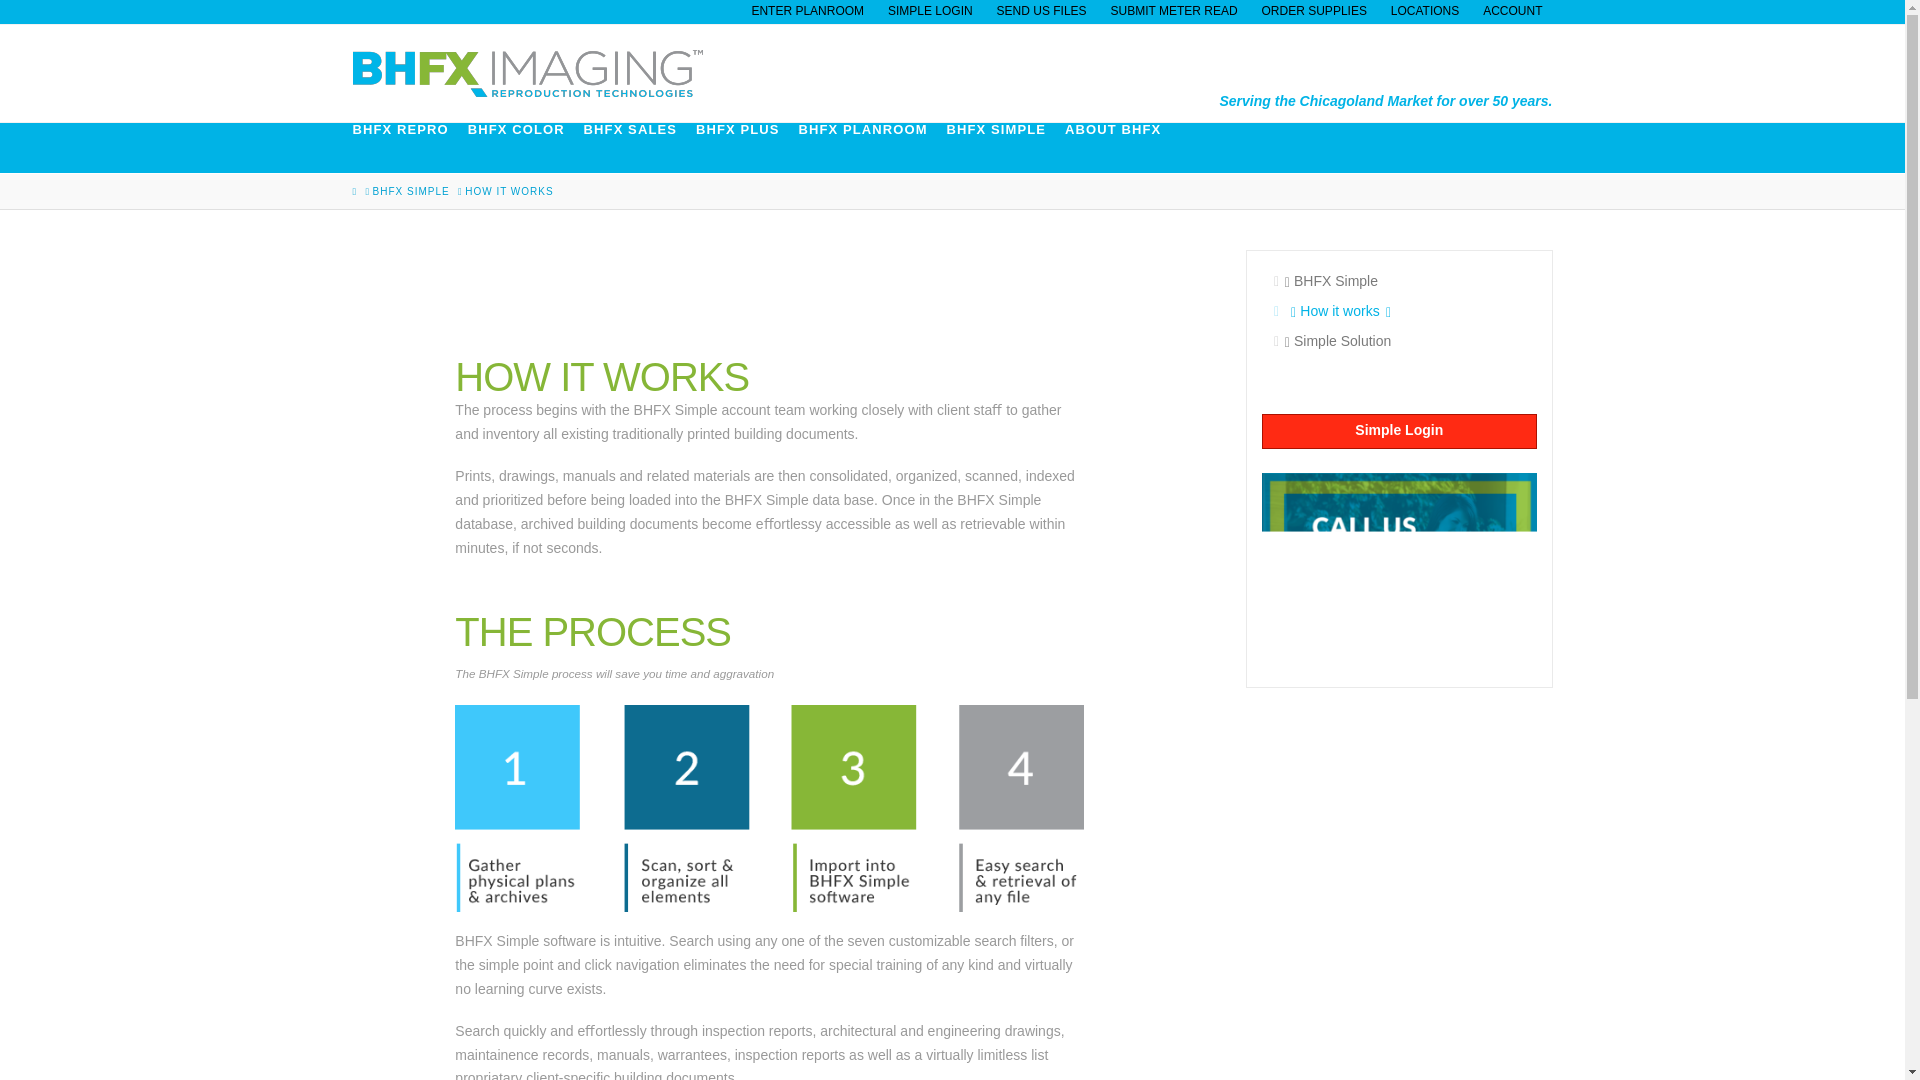 This screenshot has width=1920, height=1080. I want to click on ENTER PLANROOM, so click(807, 10).